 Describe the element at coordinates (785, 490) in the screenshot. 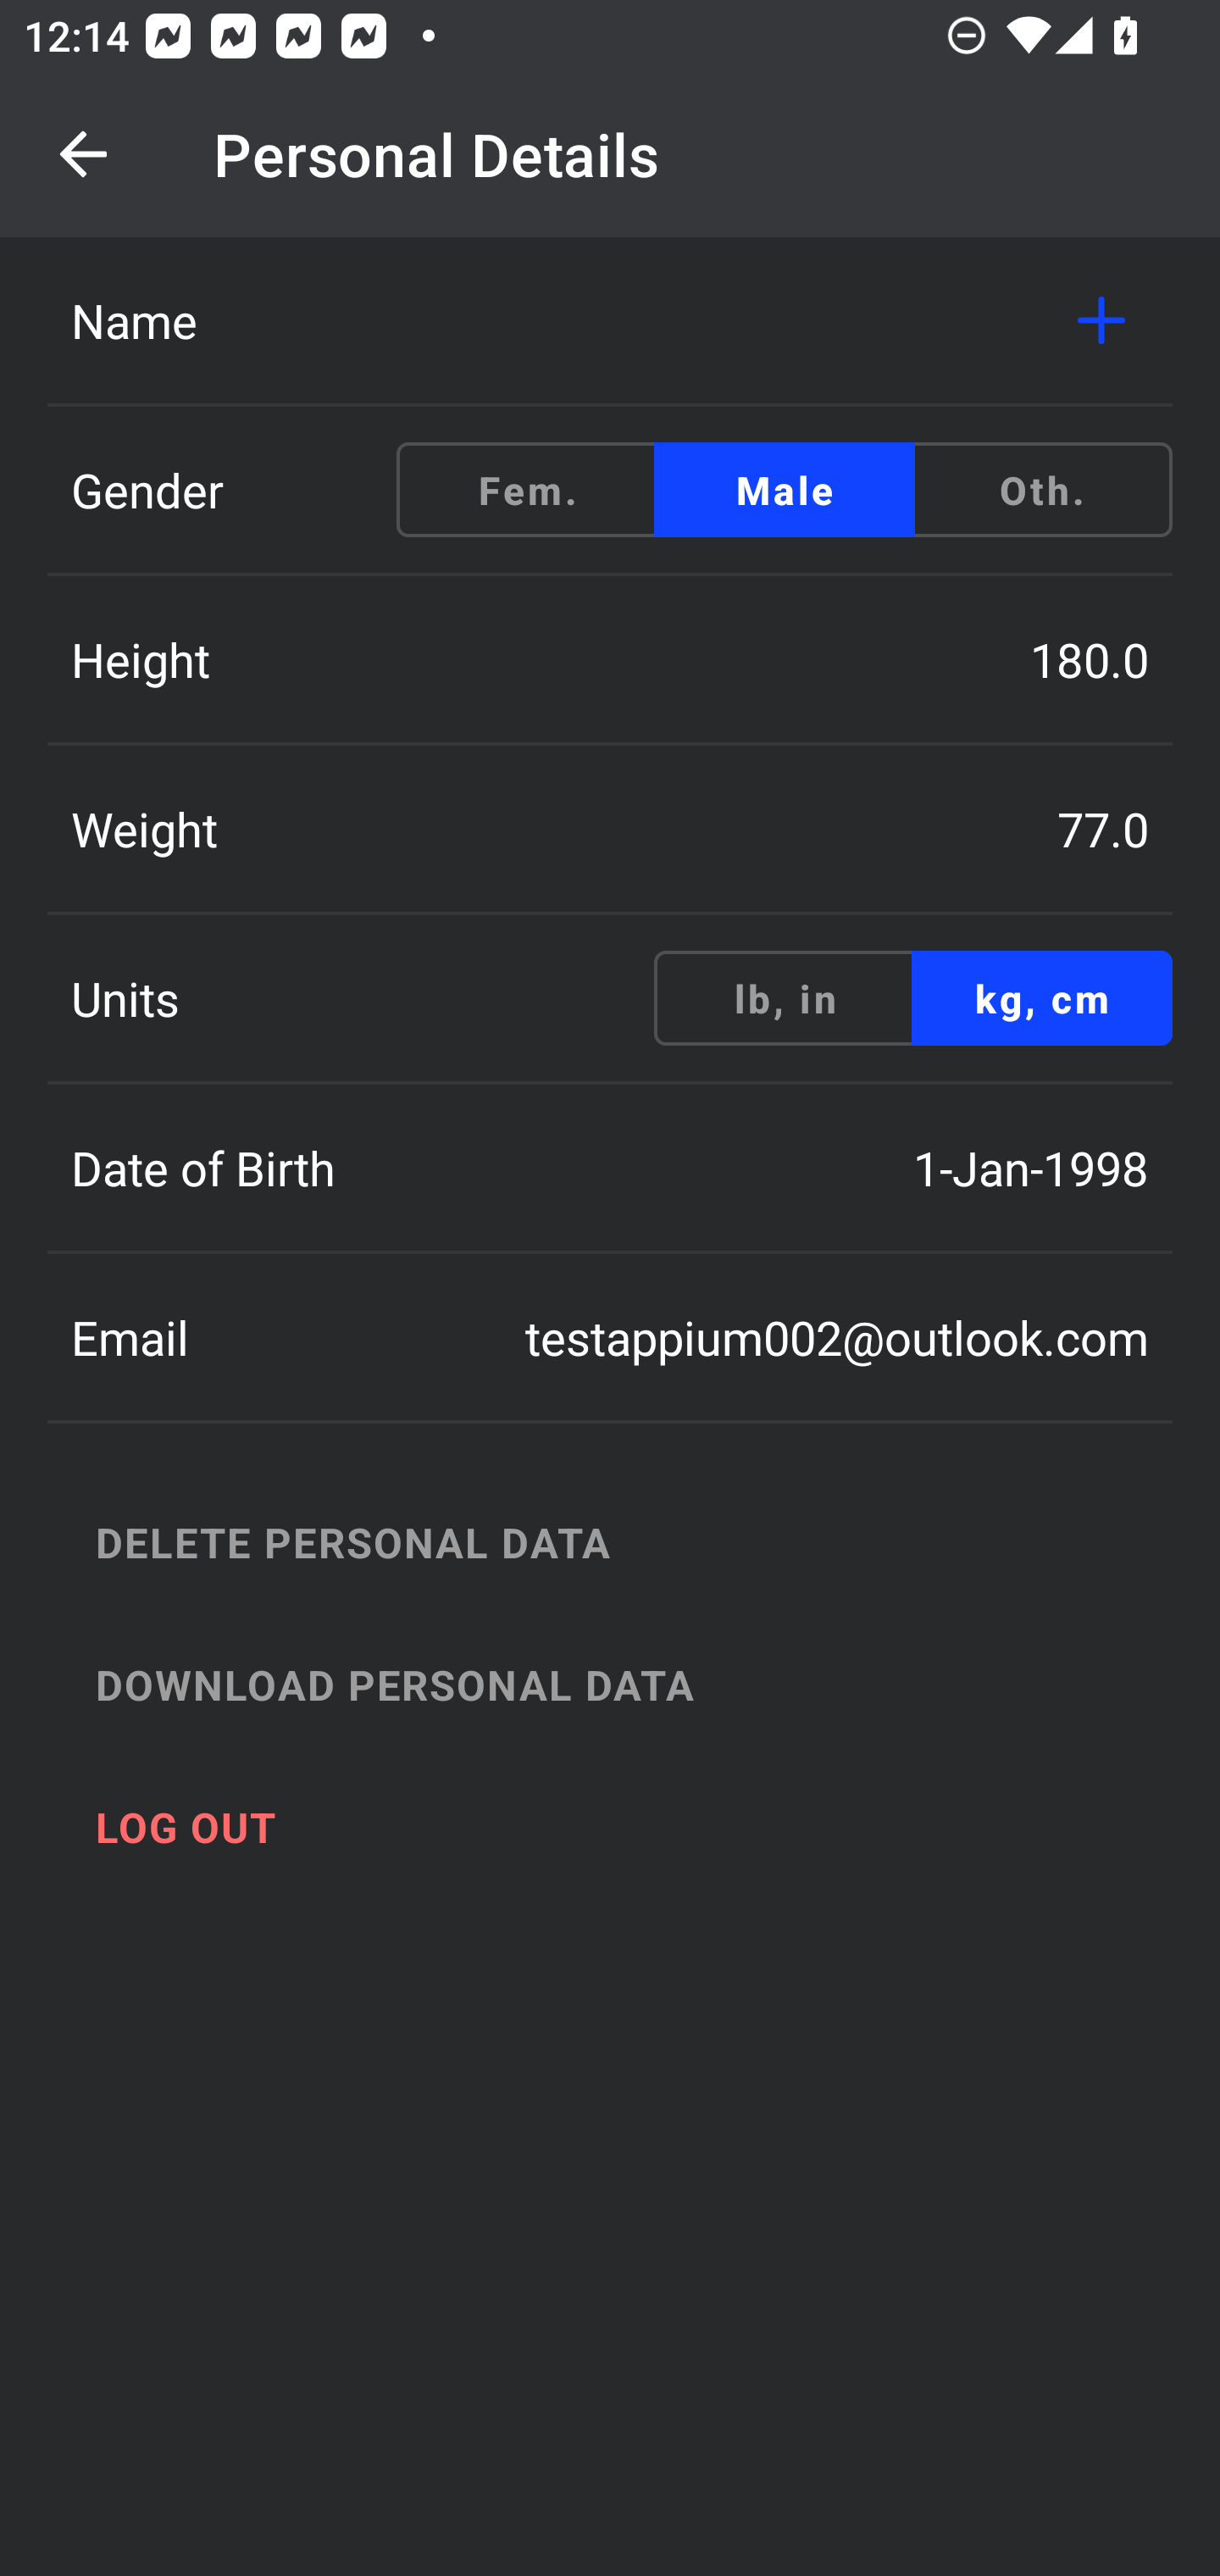

I see `Male` at that location.